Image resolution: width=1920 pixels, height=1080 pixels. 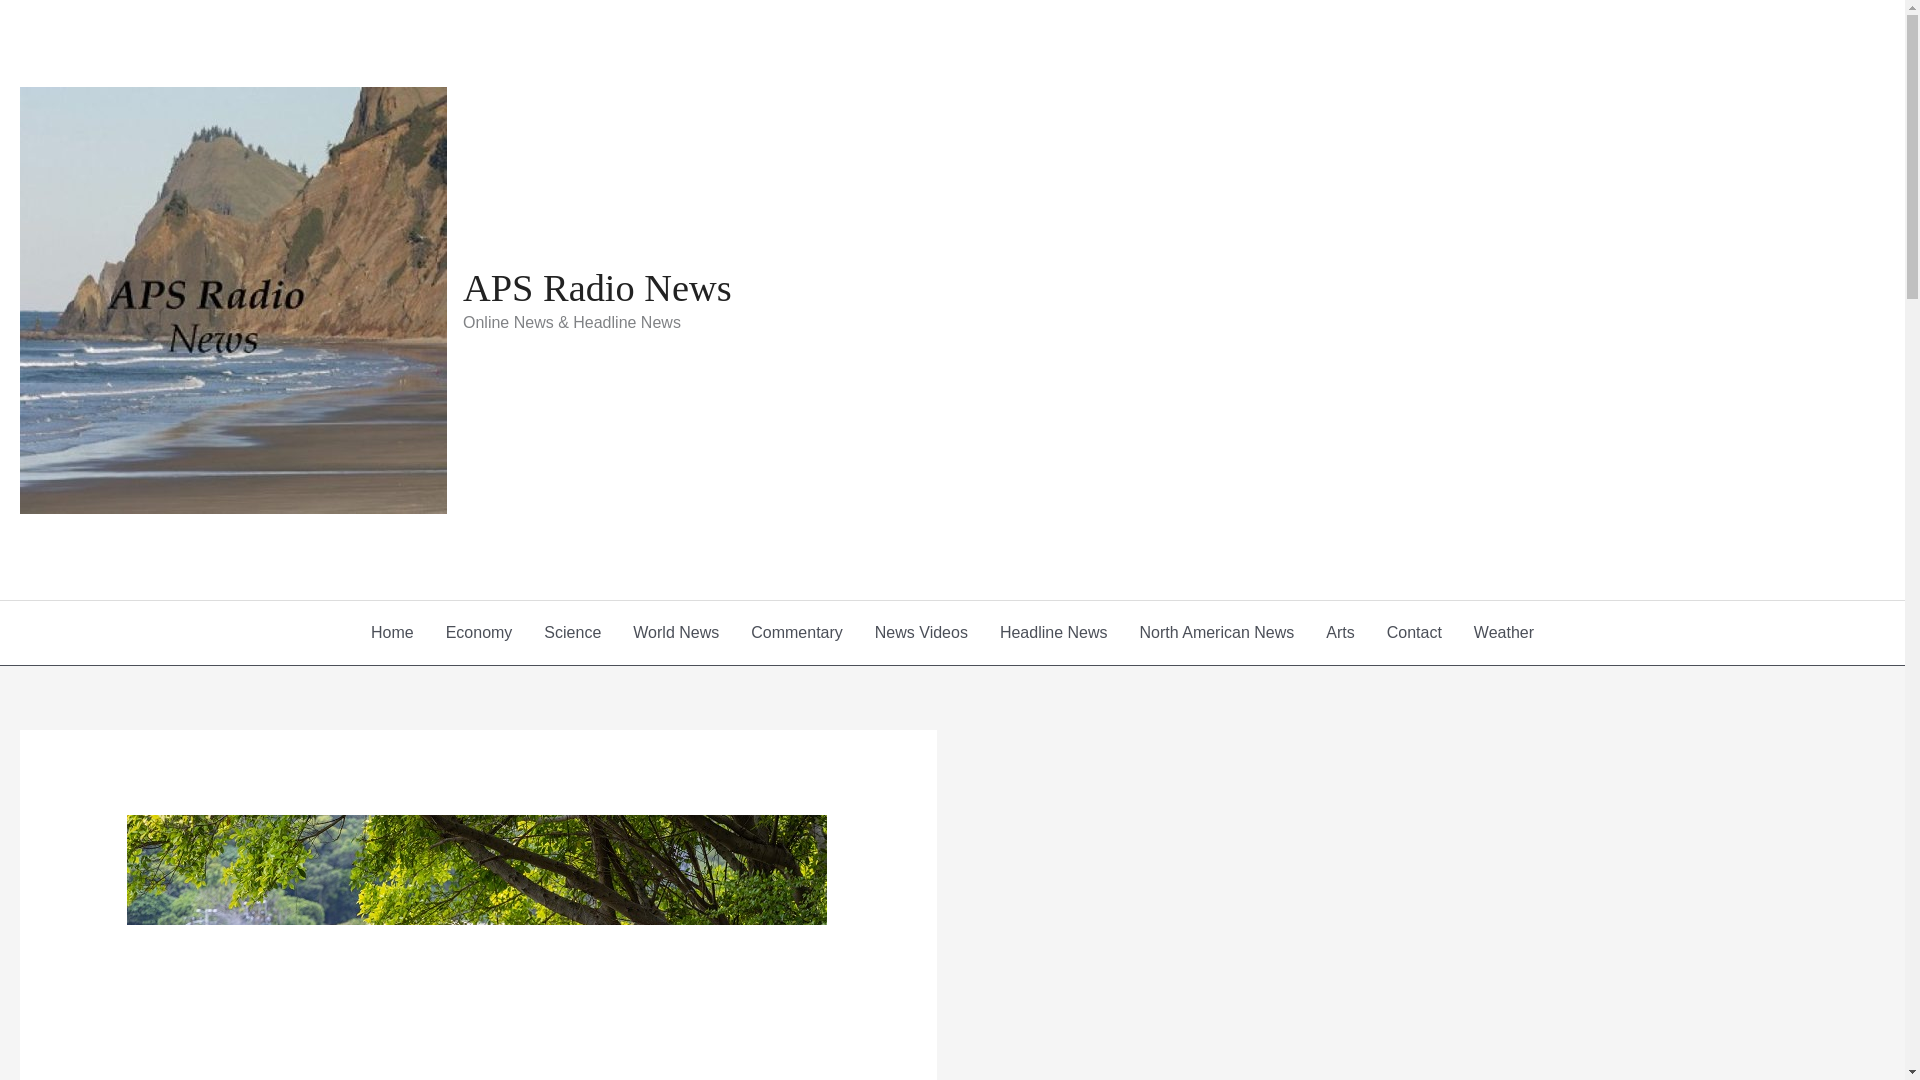 What do you see at coordinates (1217, 632) in the screenshot?
I see `North American News` at bounding box center [1217, 632].